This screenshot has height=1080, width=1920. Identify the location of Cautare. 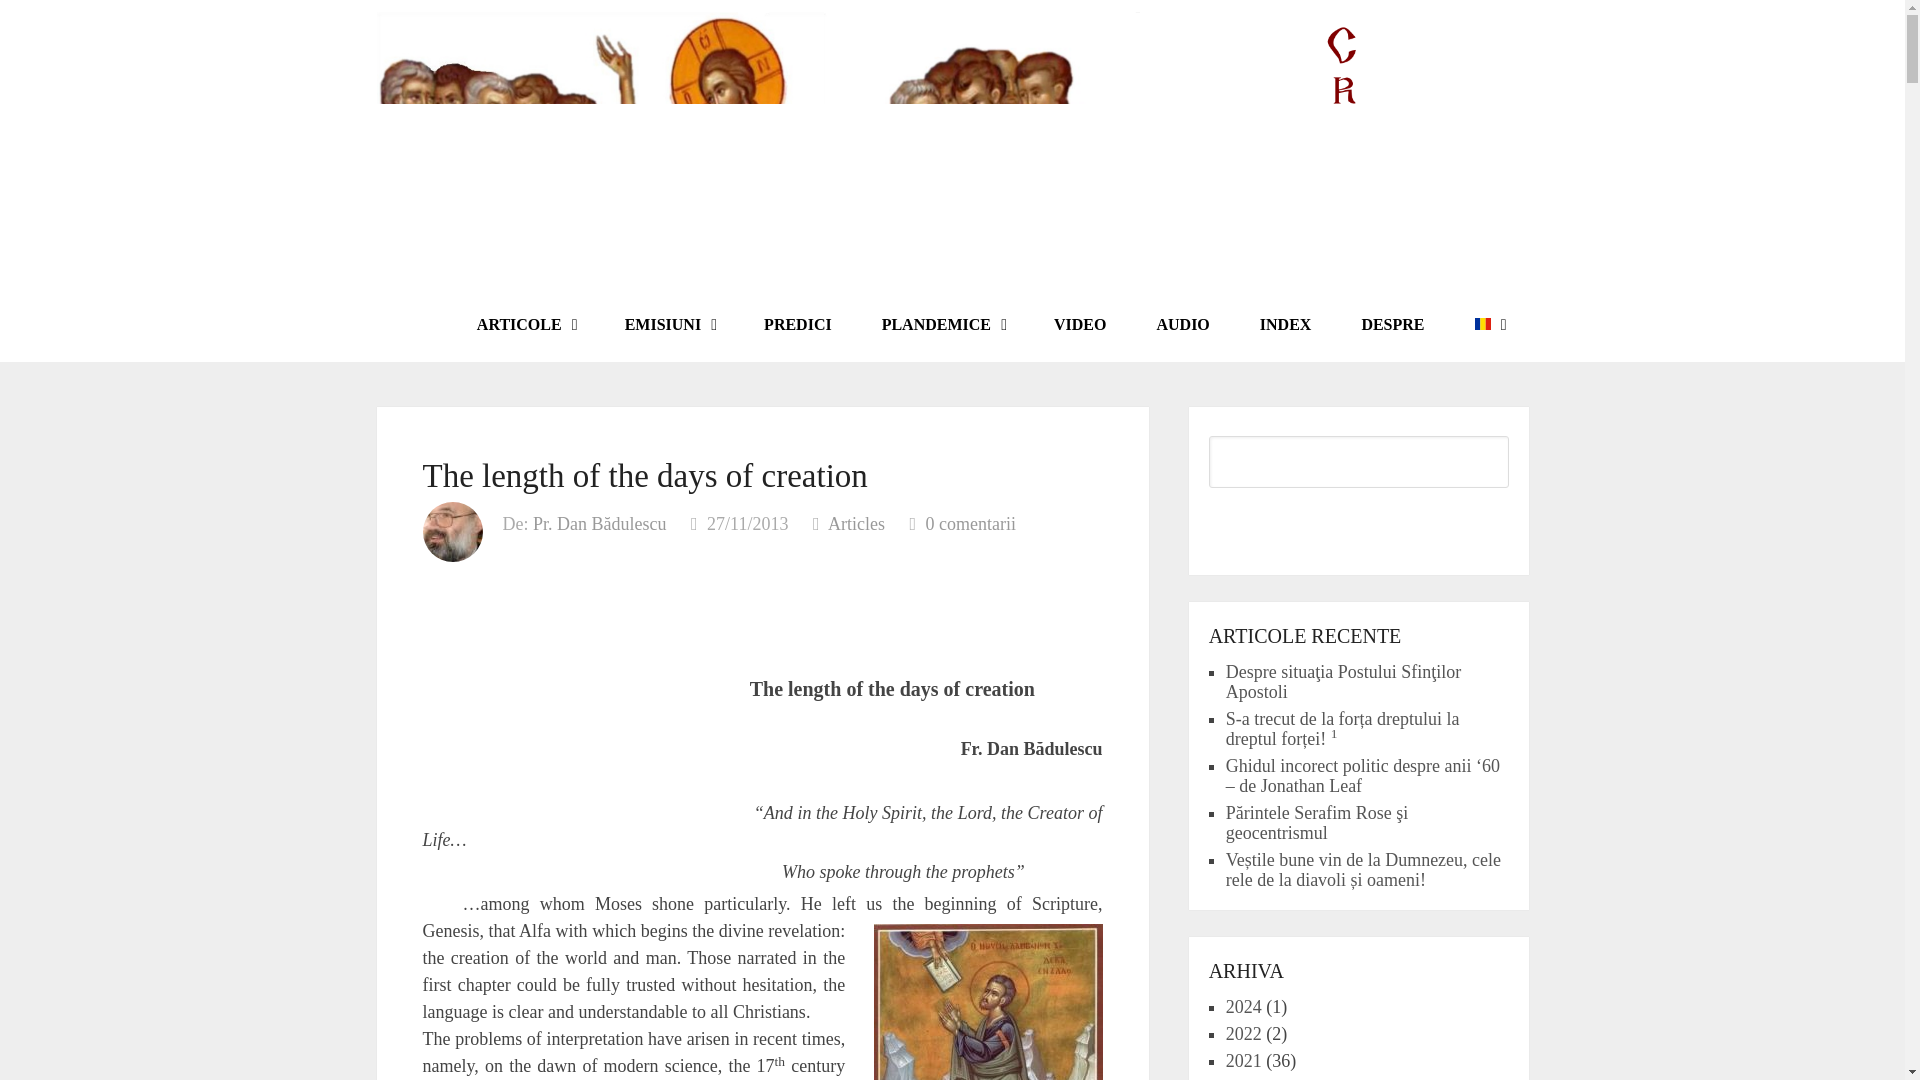
(1359, 522).